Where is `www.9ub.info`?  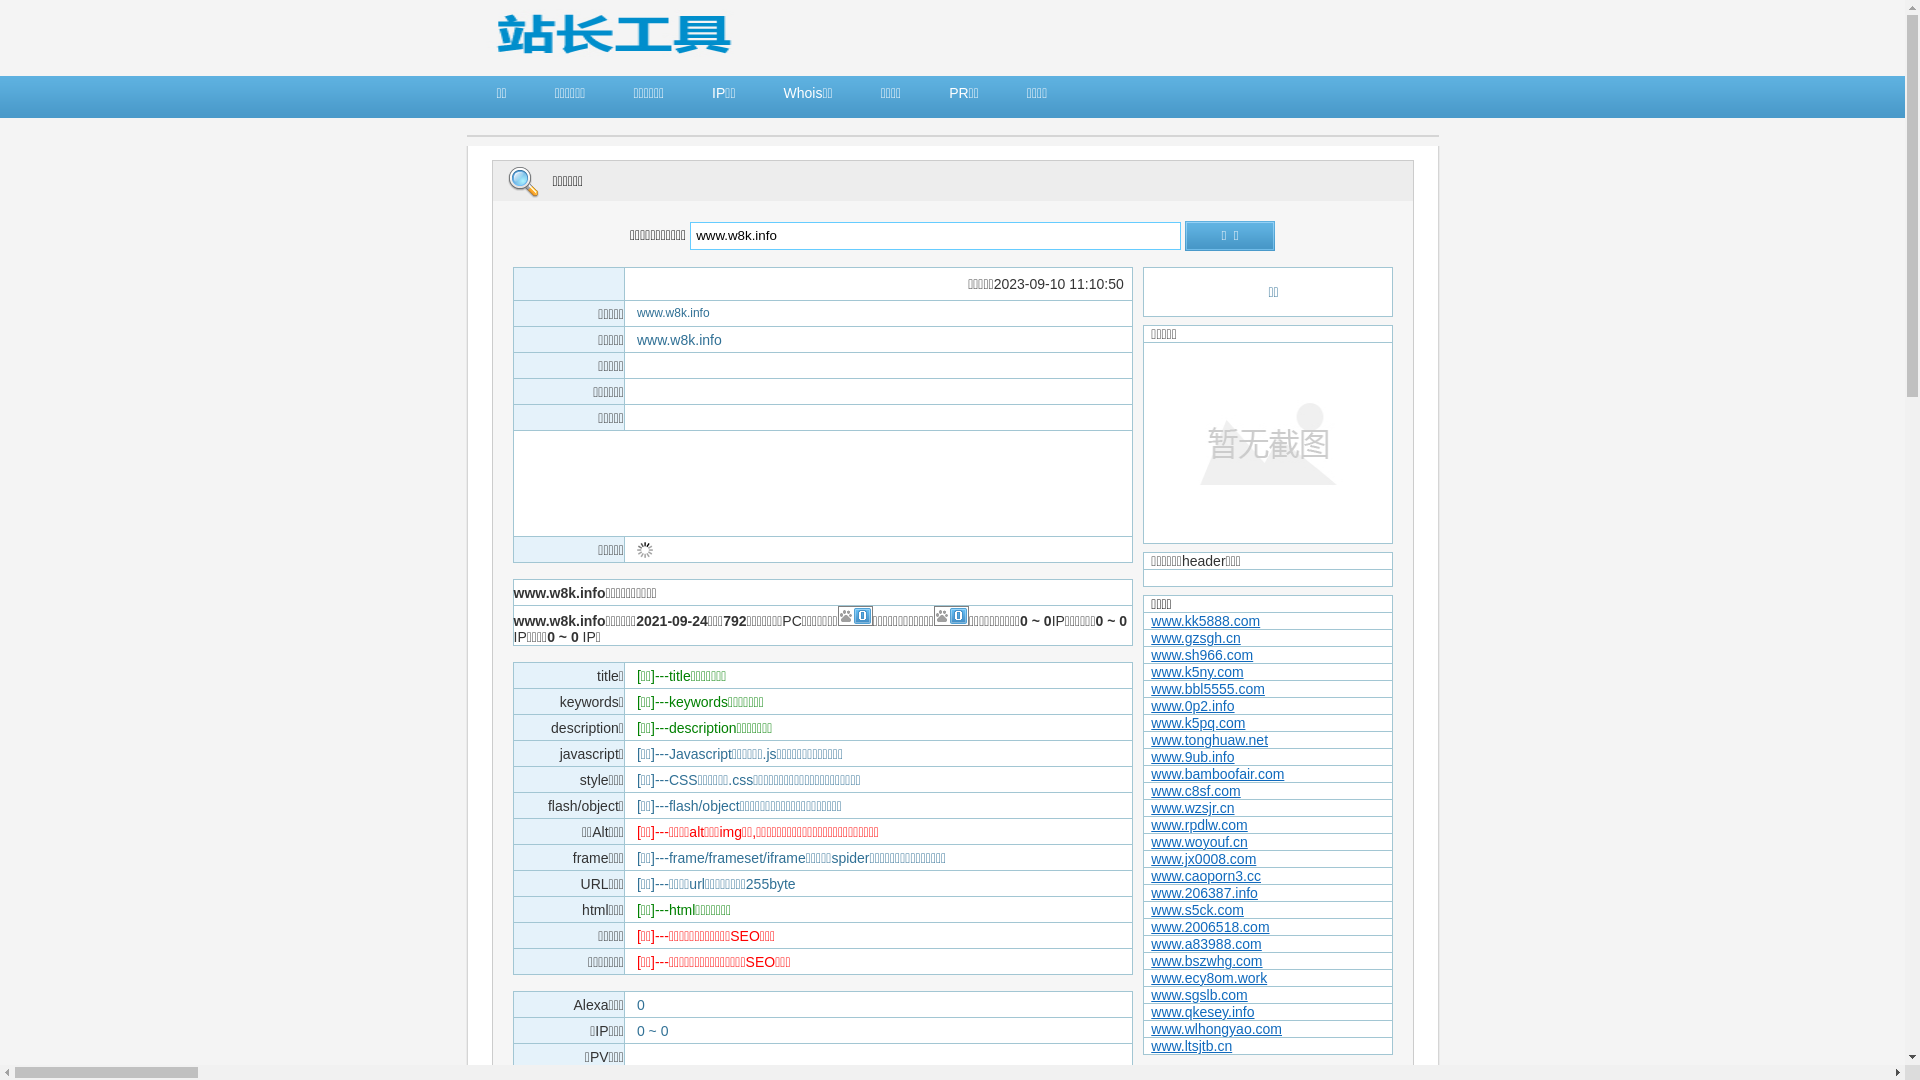
www.9ub.info is located at coordinates (1192, 757).